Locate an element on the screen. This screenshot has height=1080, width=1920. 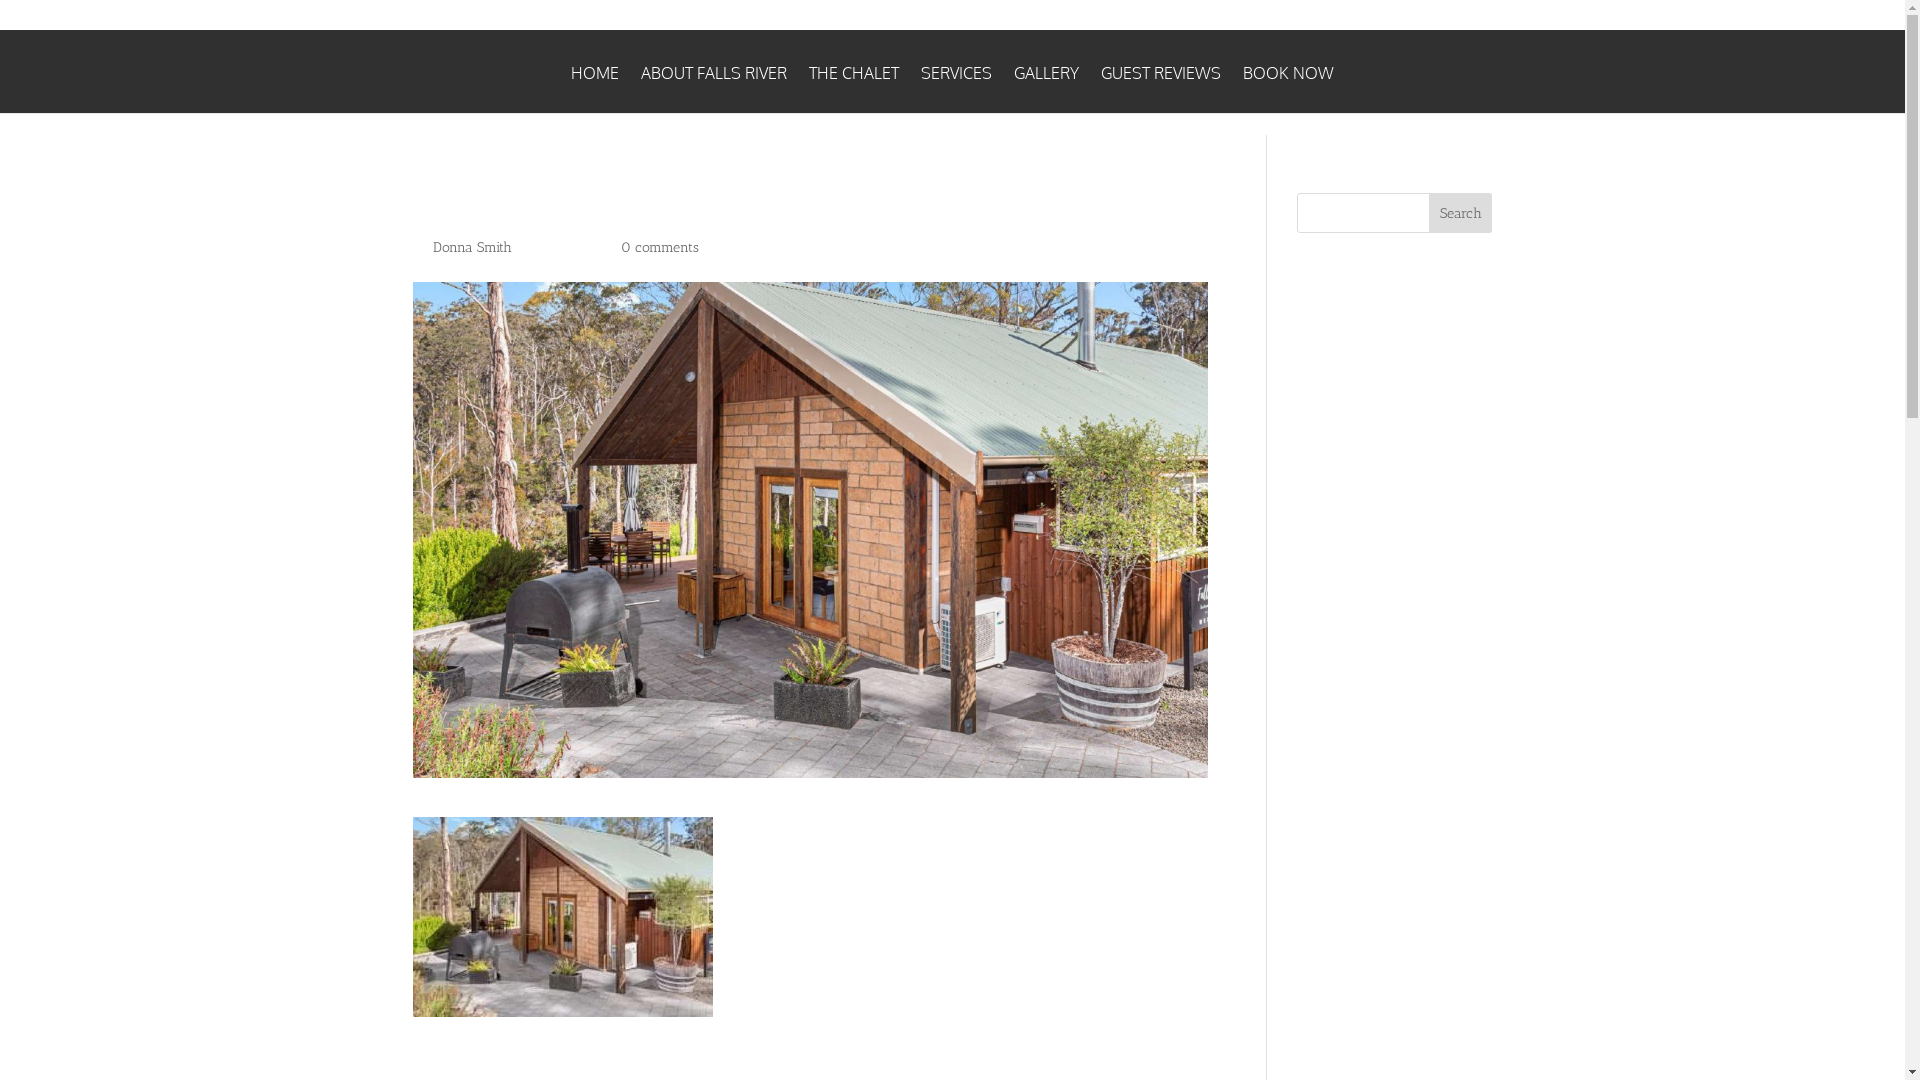
THE CHALET is located at coordinates (854, 88).